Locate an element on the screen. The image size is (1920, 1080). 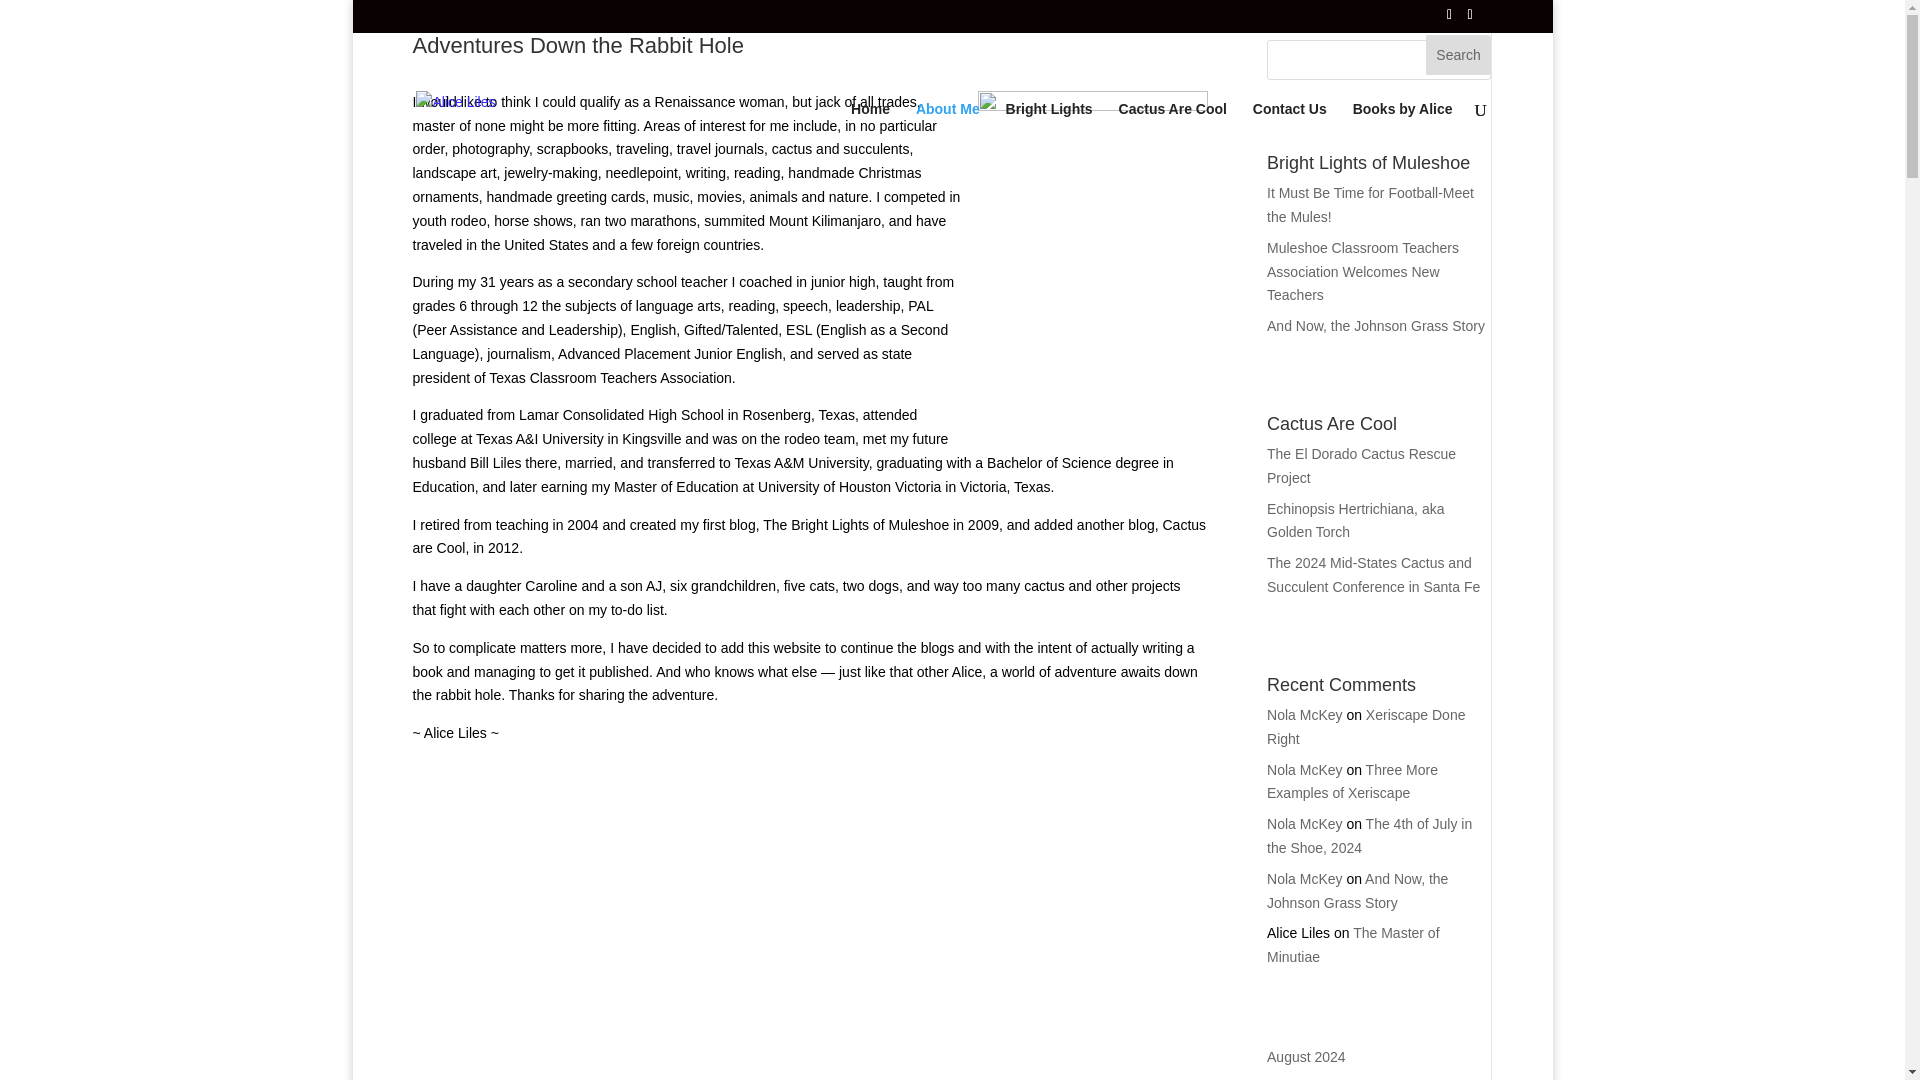
Bright Lights is located at coordinates (1049, 144).